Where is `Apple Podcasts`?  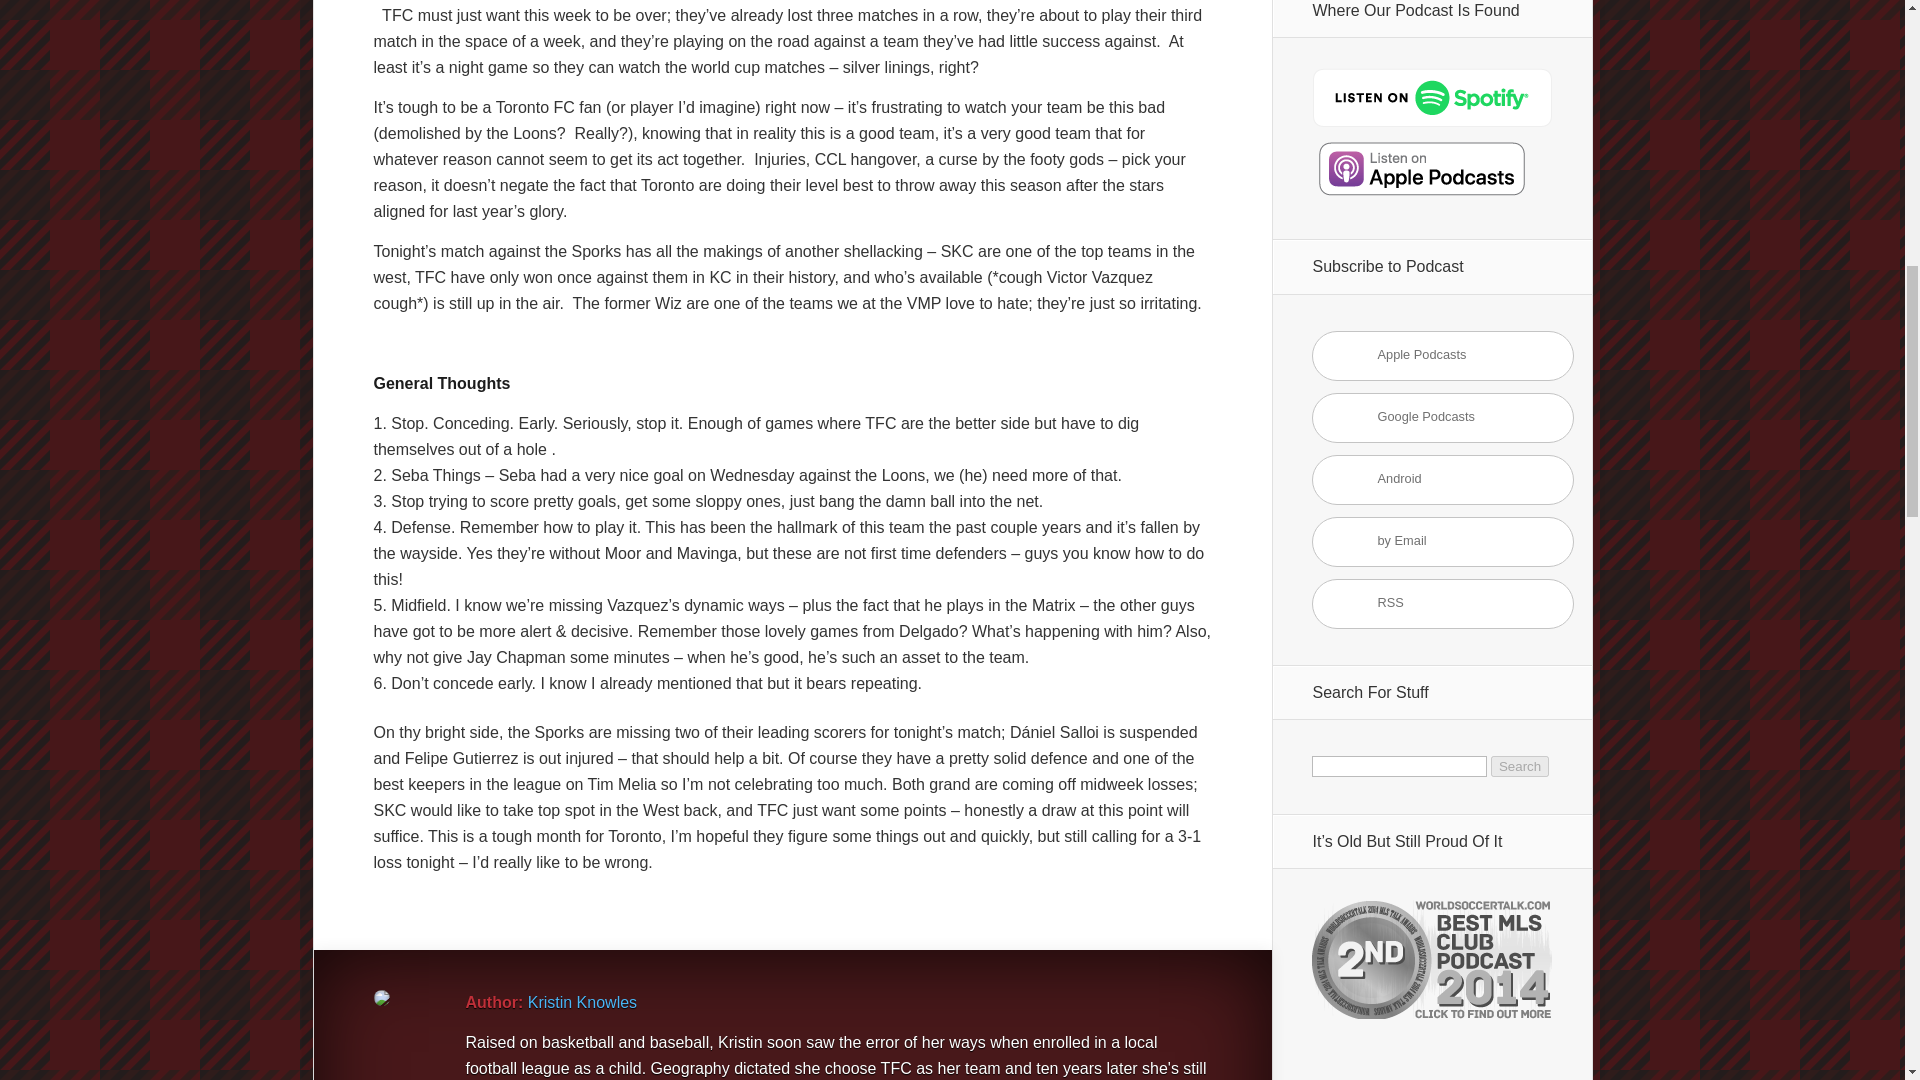
Apple Podcasts is located at coordinates (1442, 356).